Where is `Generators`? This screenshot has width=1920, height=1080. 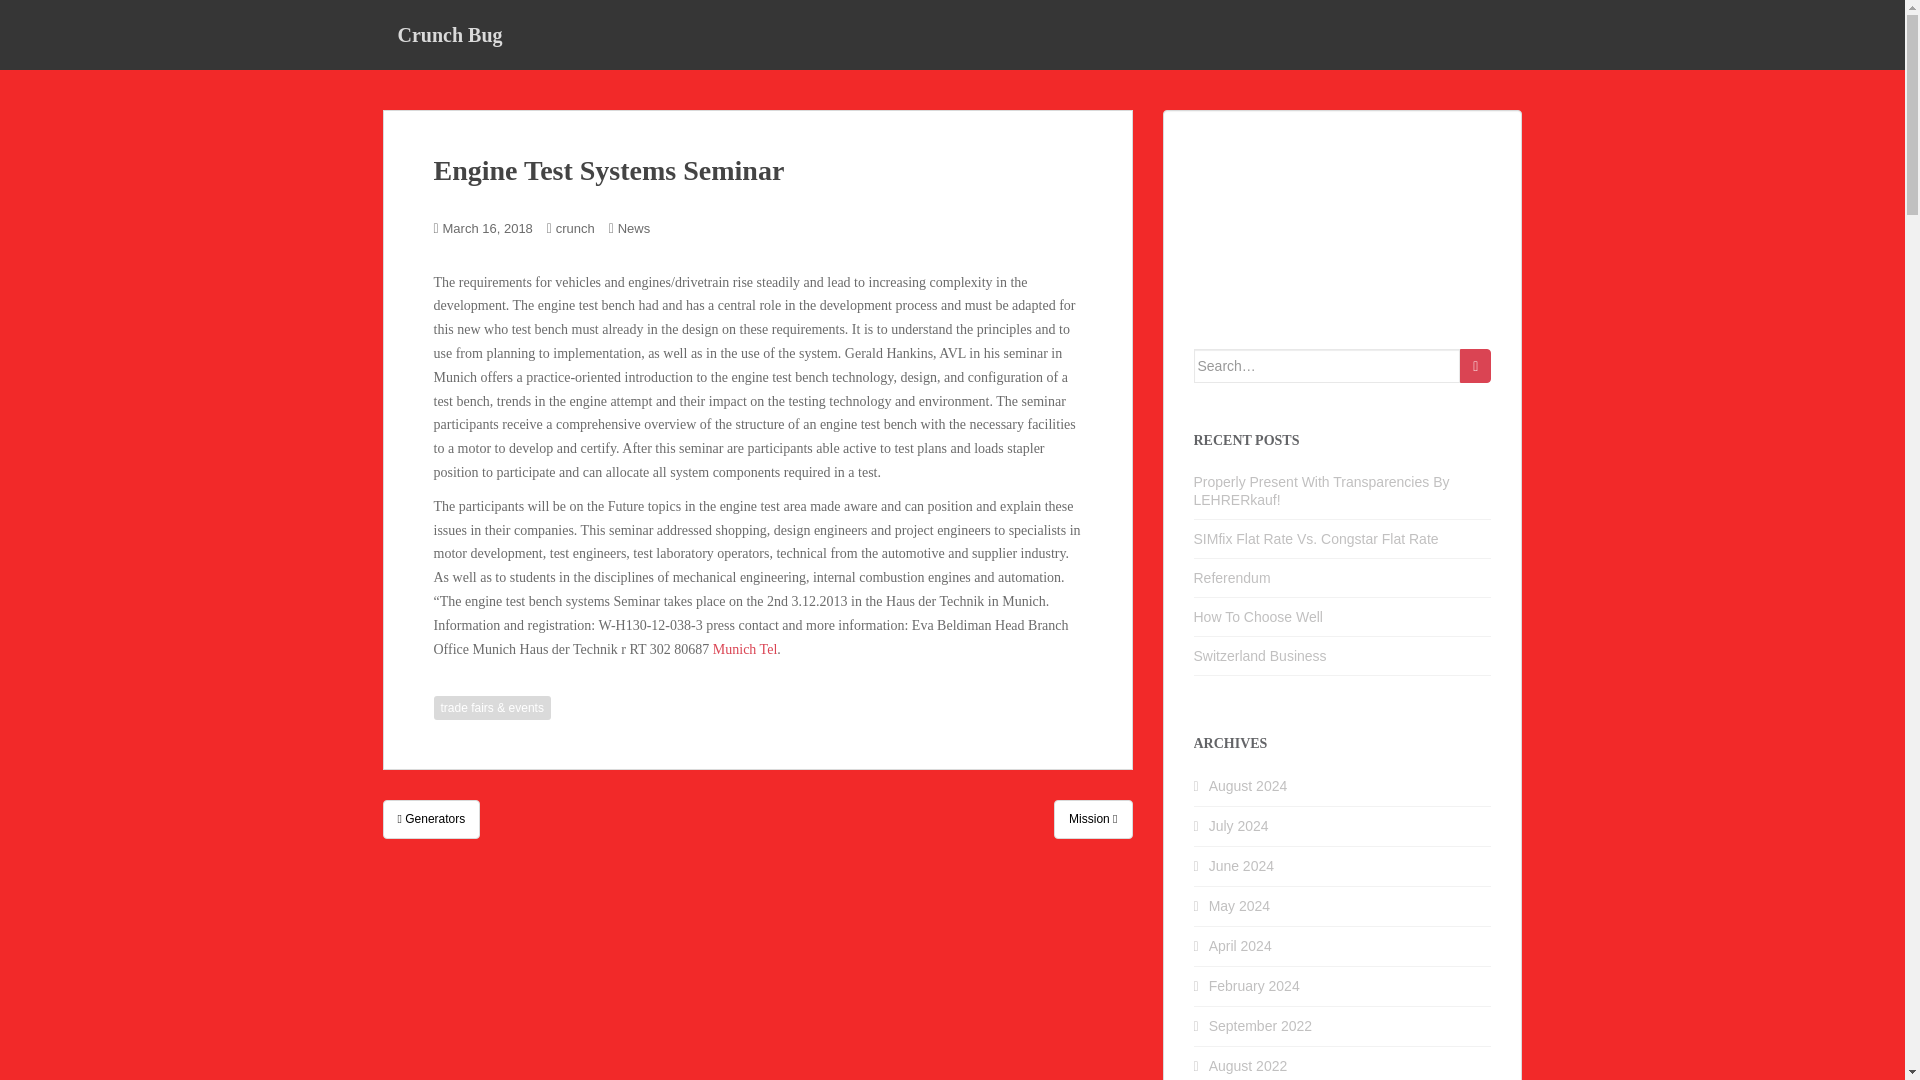
Generators is located at coordinates (431, 819).